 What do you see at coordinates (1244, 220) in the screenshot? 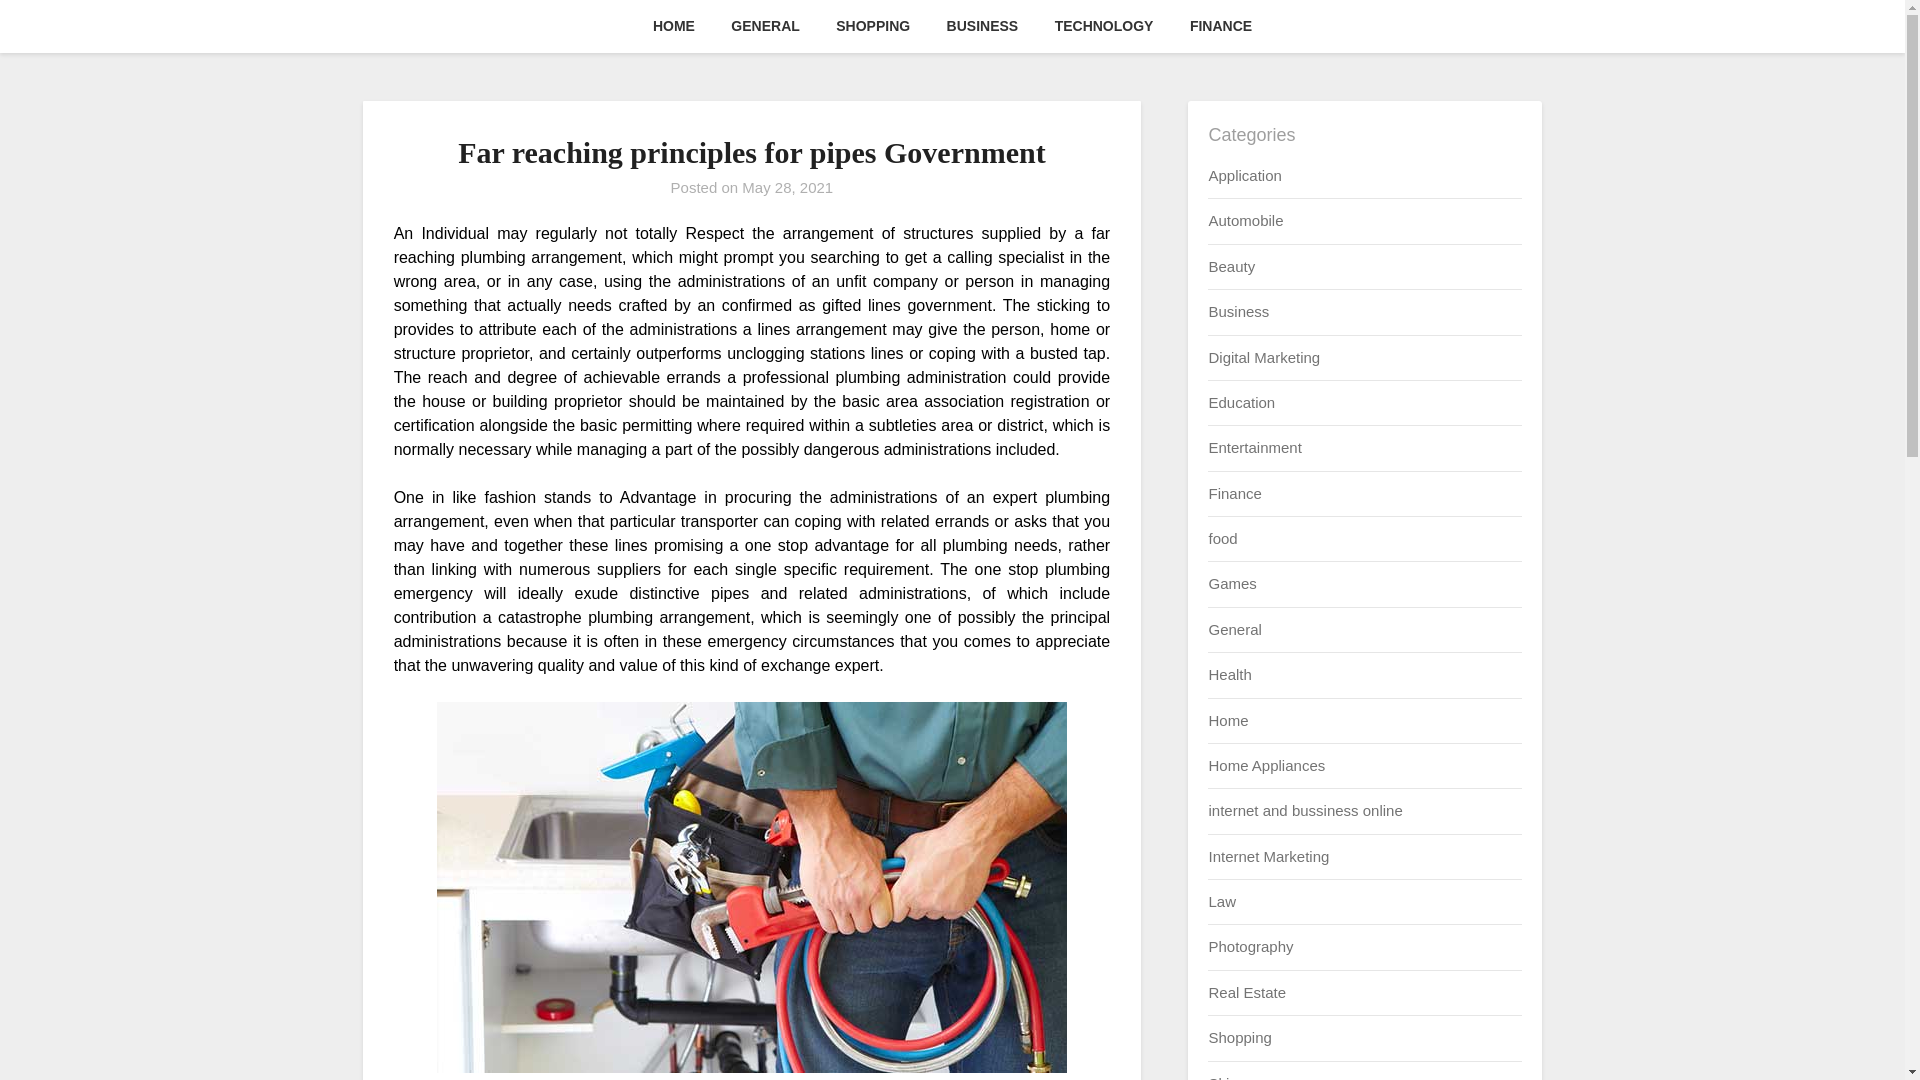
I see `Automobile` at bounding box center [1244, 220].